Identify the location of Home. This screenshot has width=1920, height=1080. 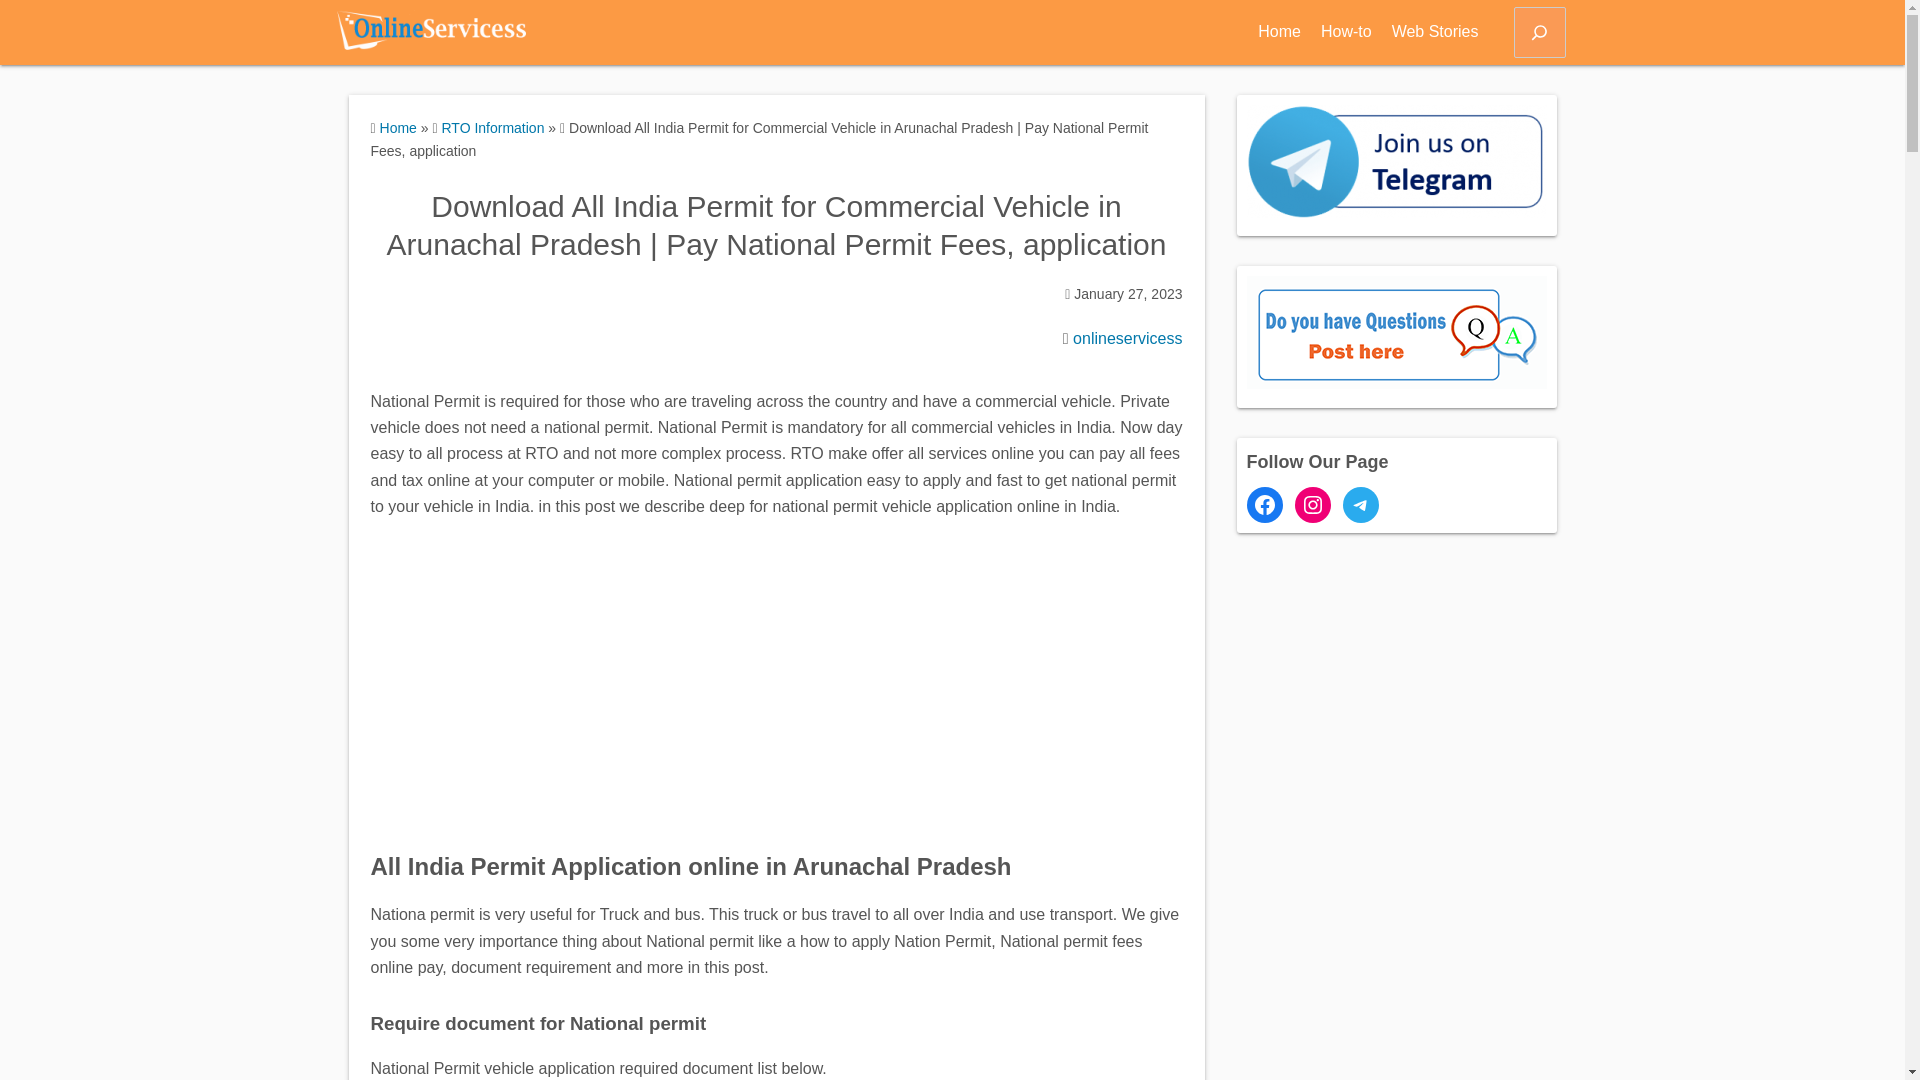
(1279, 32).